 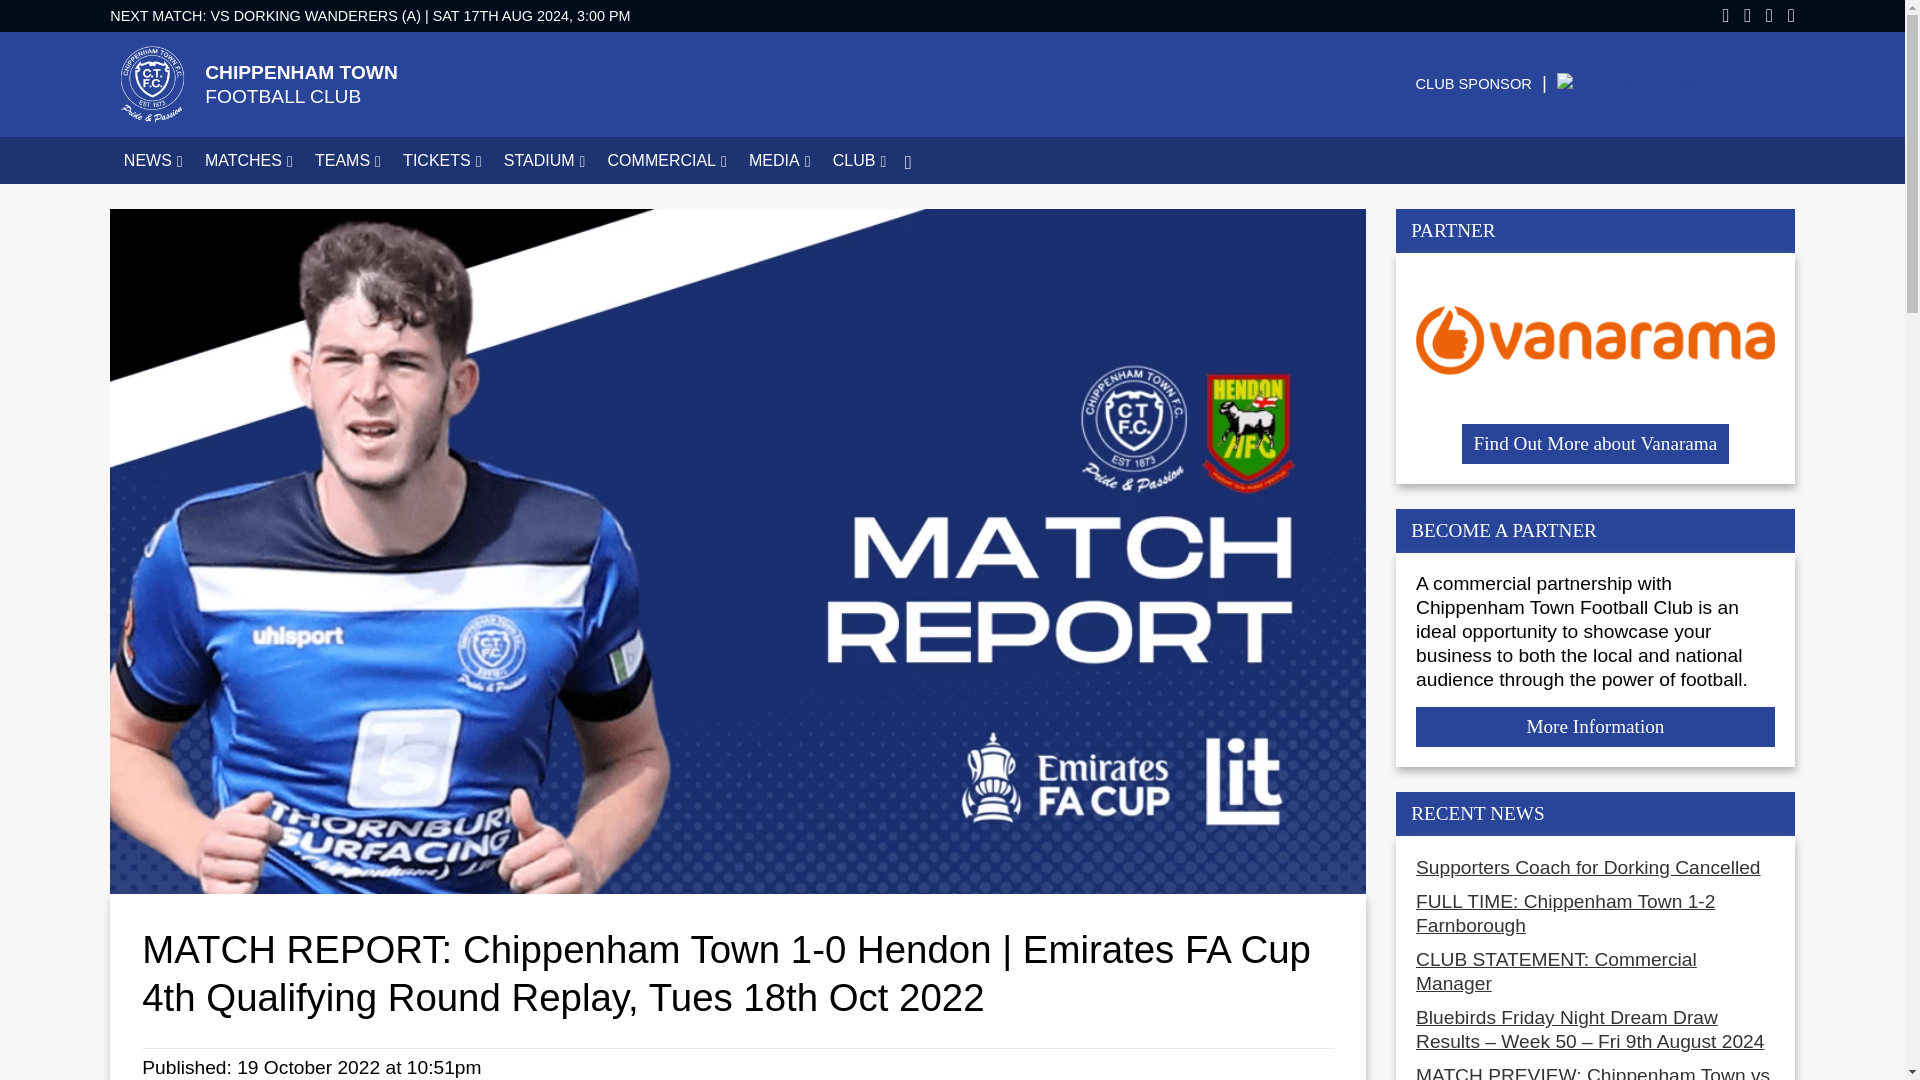 I want to click on STADIUM, so click(x=541, y=160).